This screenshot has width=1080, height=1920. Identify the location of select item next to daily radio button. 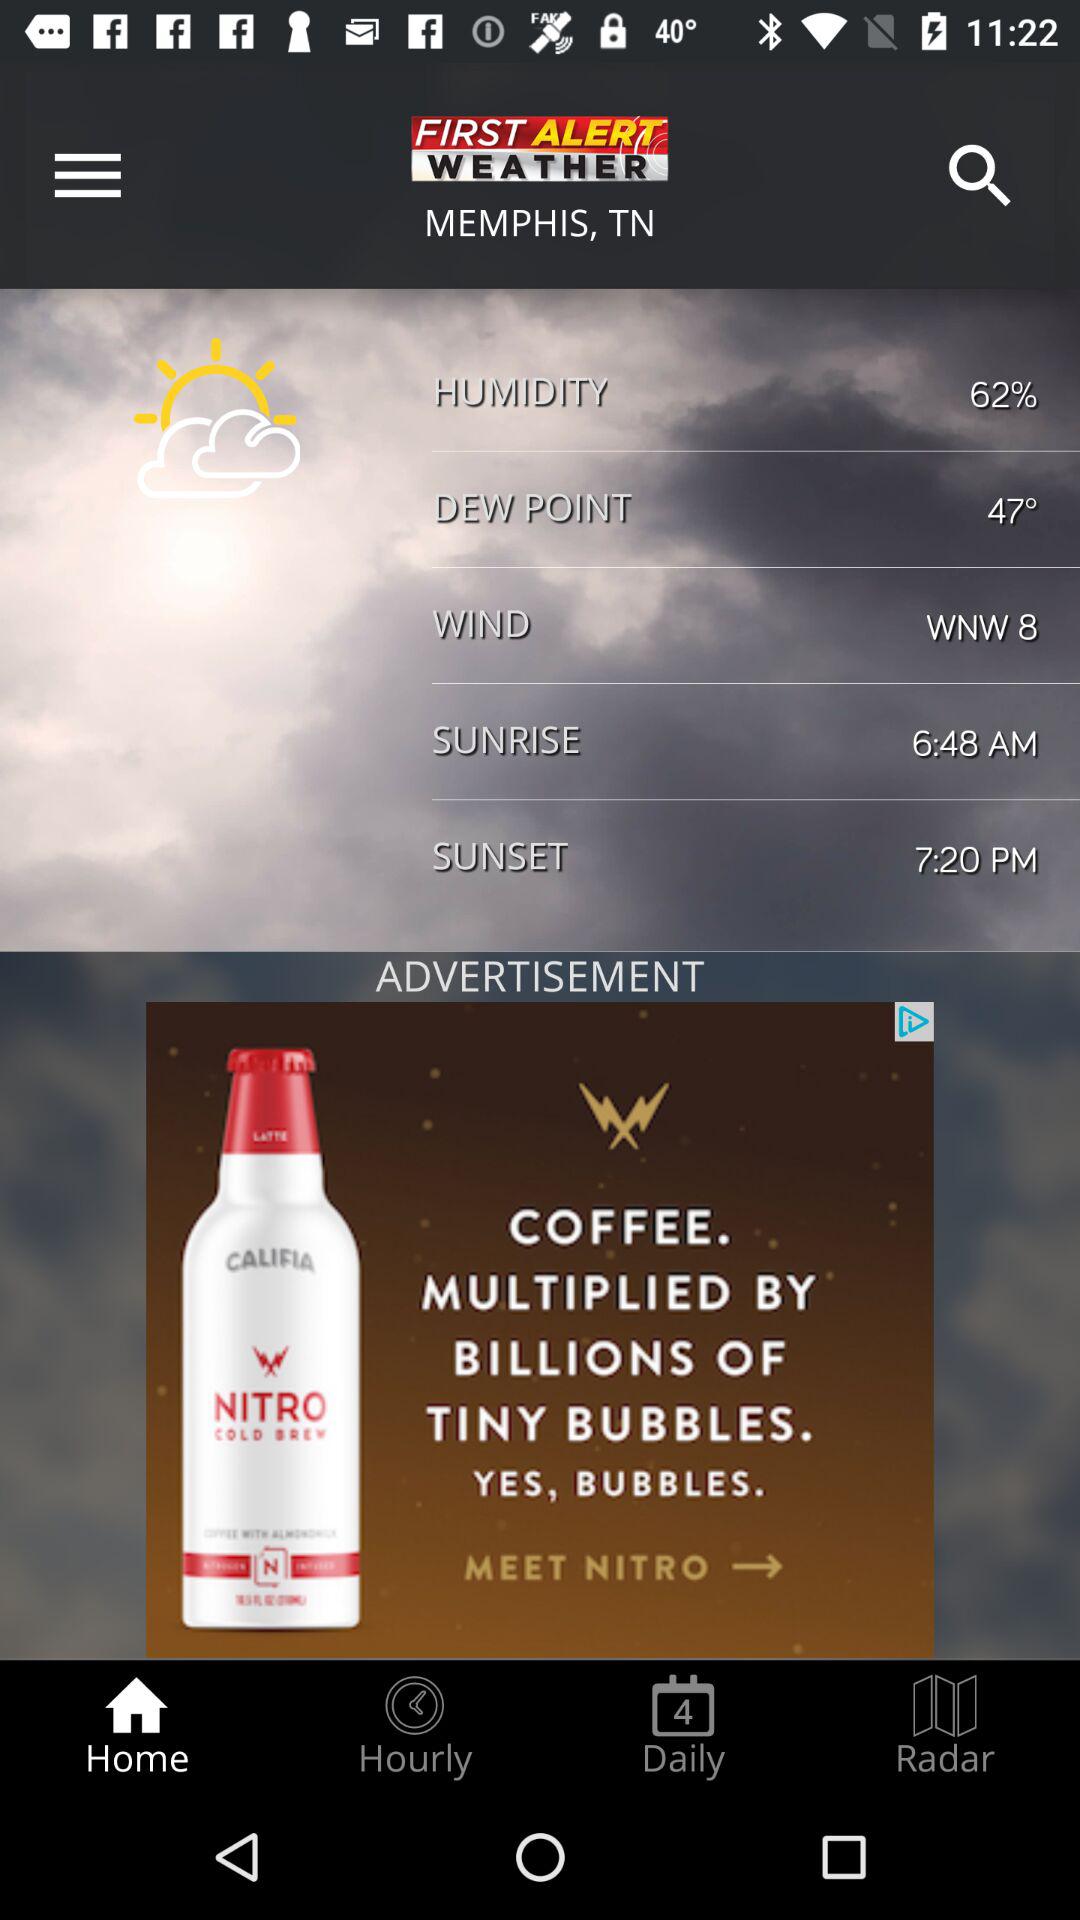
(945, 1726).